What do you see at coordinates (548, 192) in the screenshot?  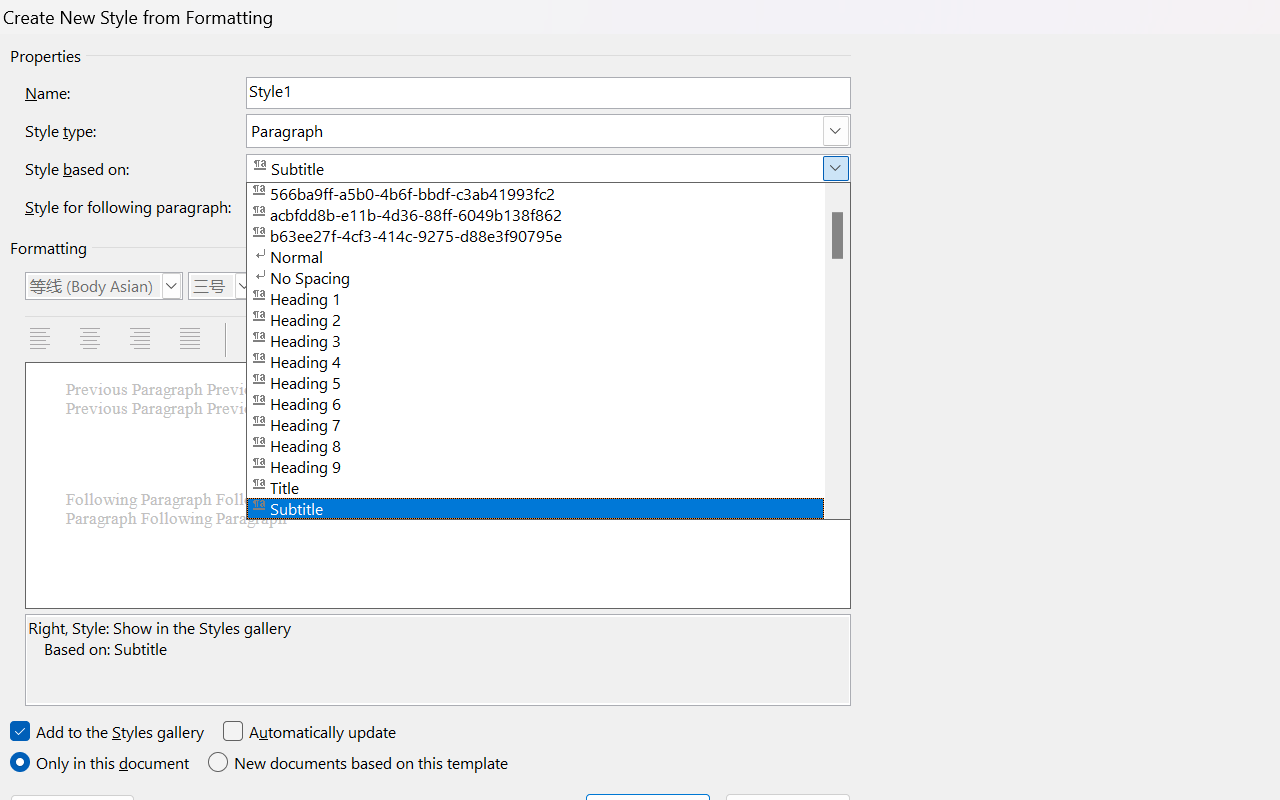 I see `566ba9ff-a5b0-4b6f-bbdf-c3ab41993fc2` at bounding box center [548, 192].